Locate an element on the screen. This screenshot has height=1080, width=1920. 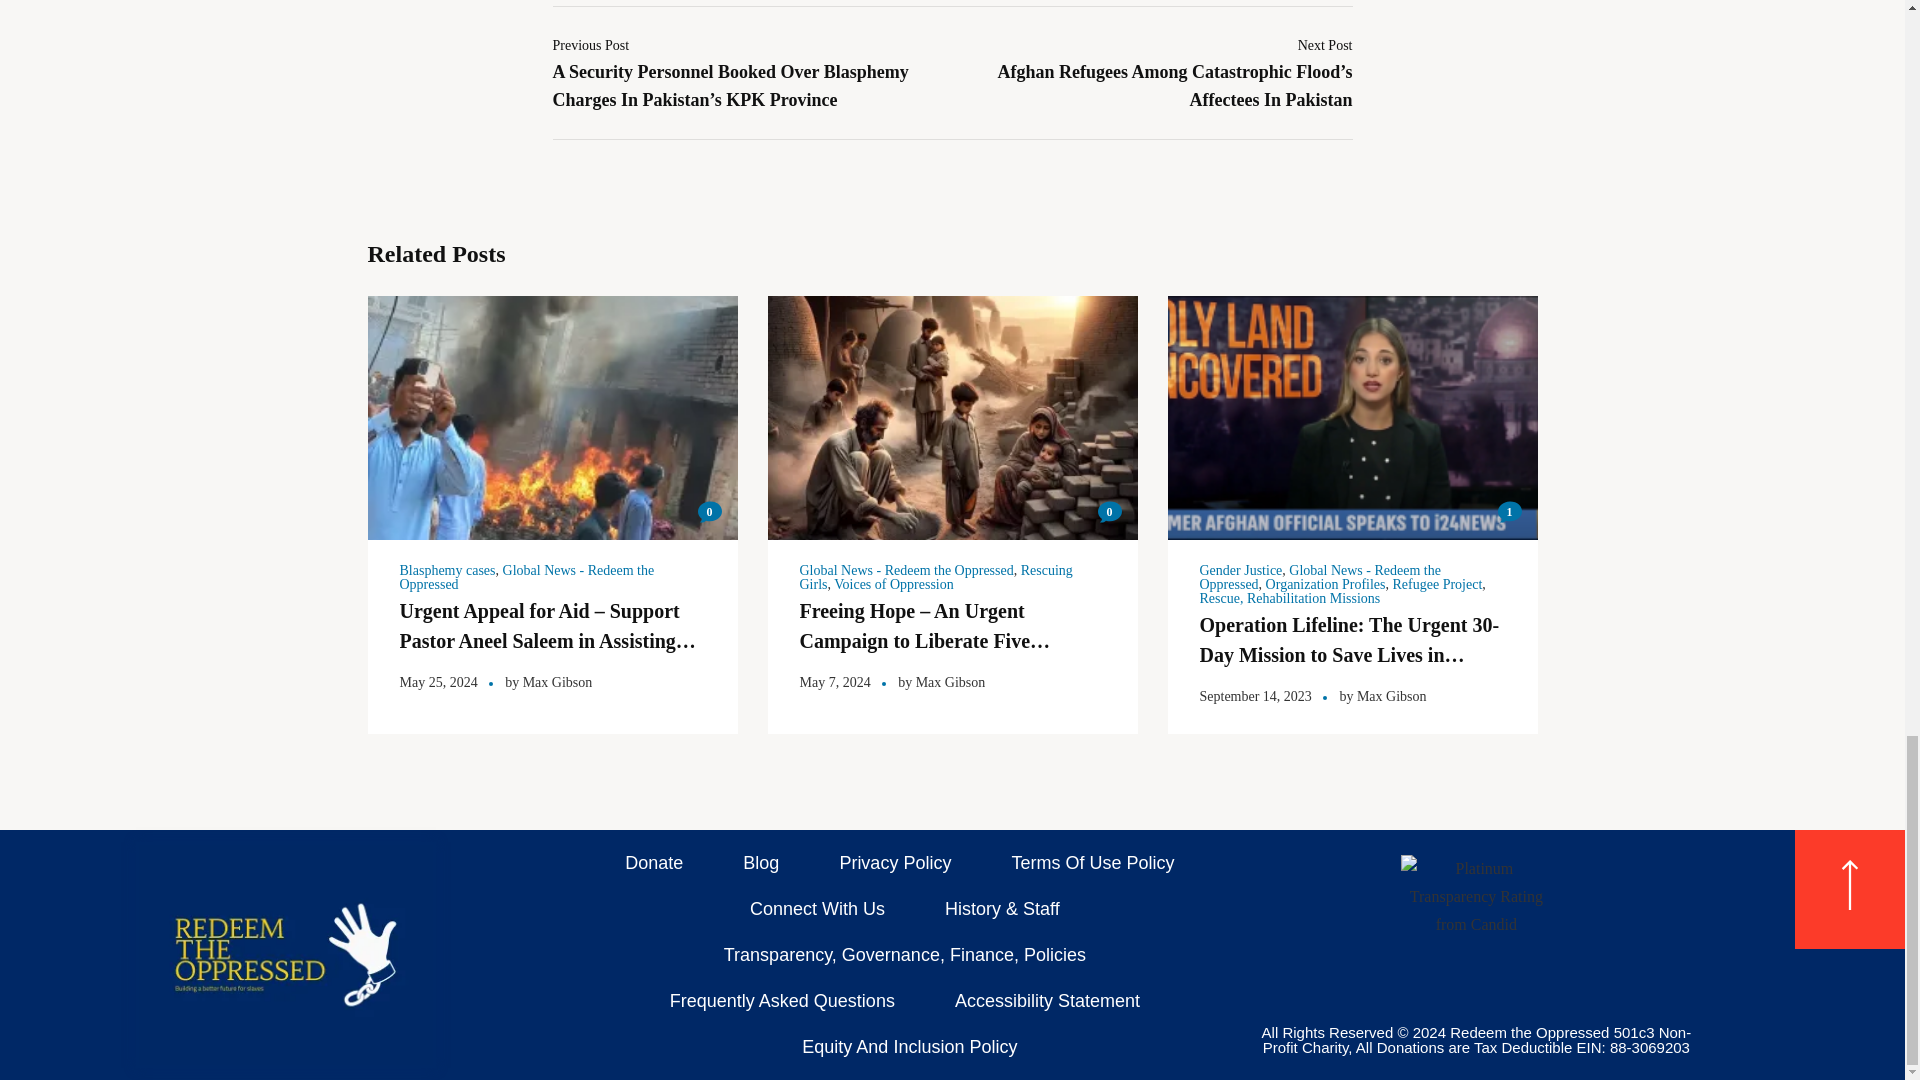
0 is located at coordinates (1110, 512).